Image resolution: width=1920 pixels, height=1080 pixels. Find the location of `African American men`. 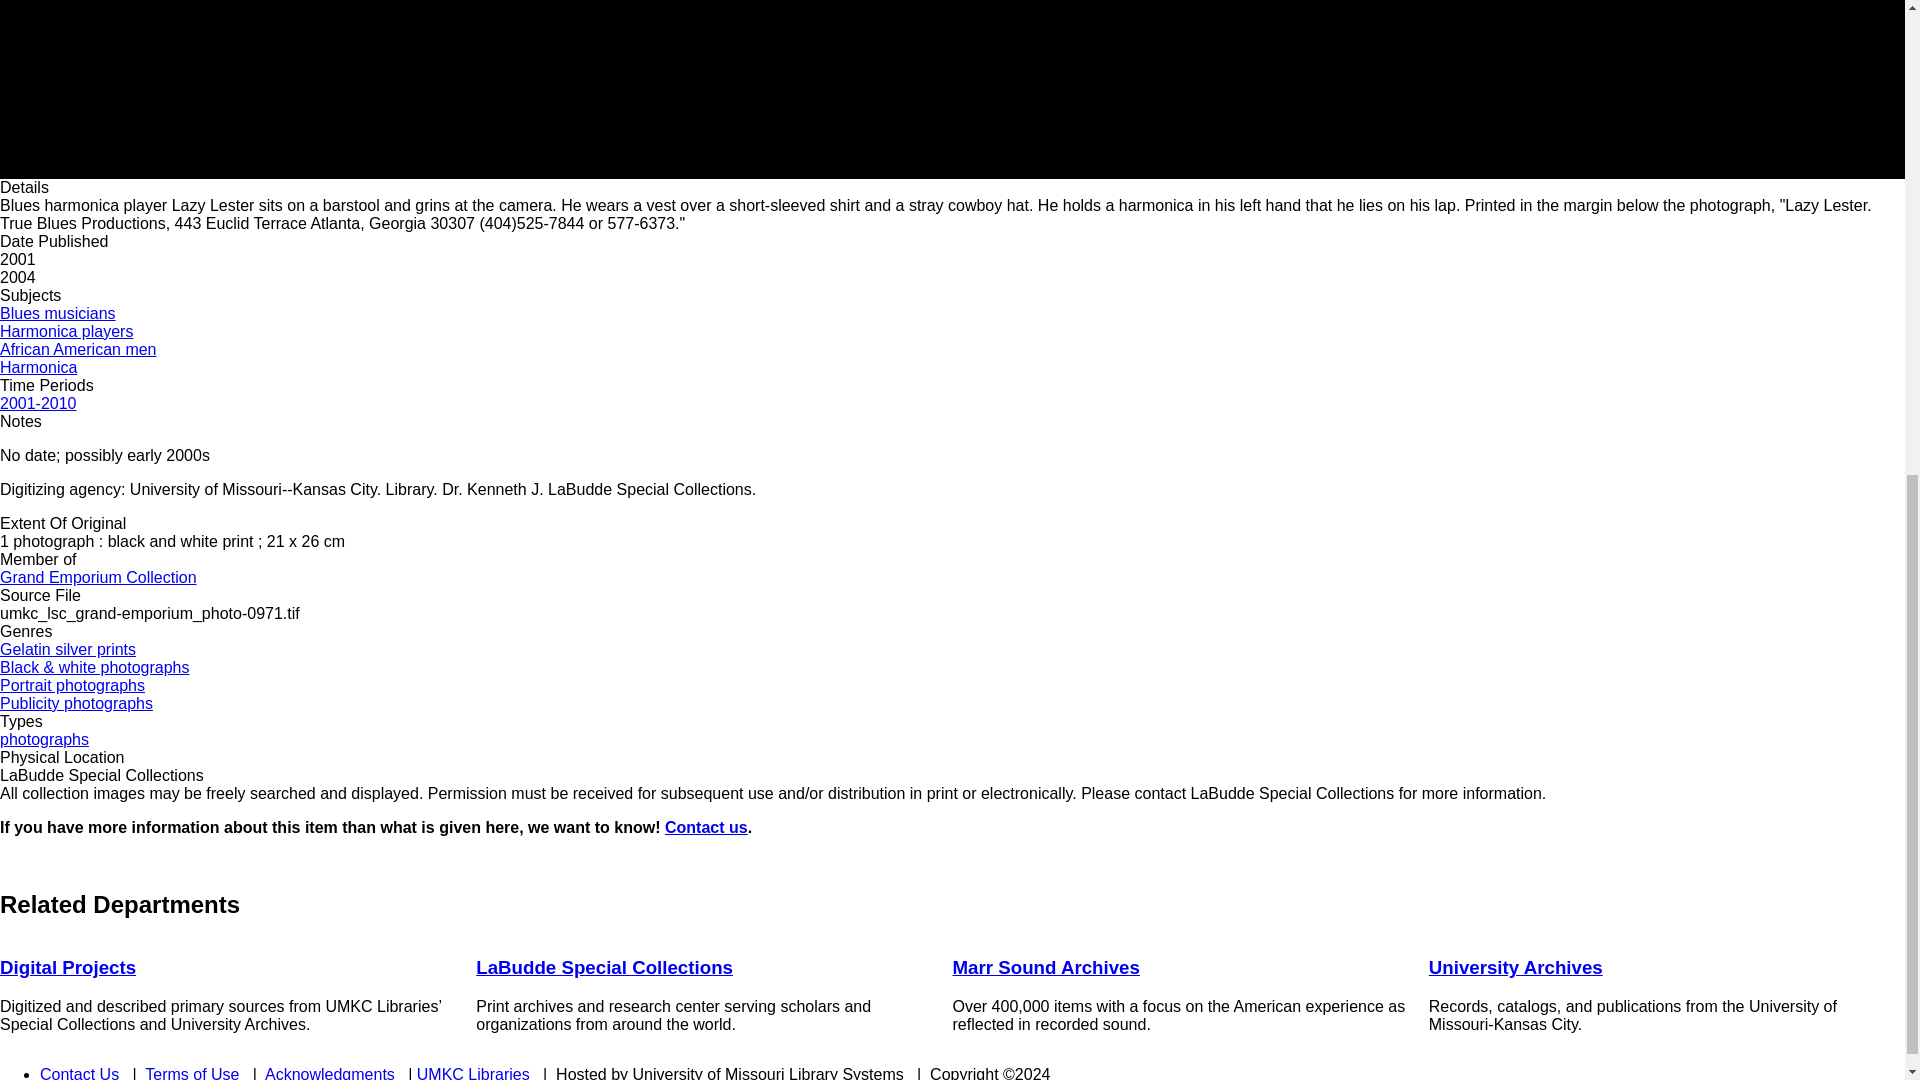

African American men is located at coordinates (78, 349).